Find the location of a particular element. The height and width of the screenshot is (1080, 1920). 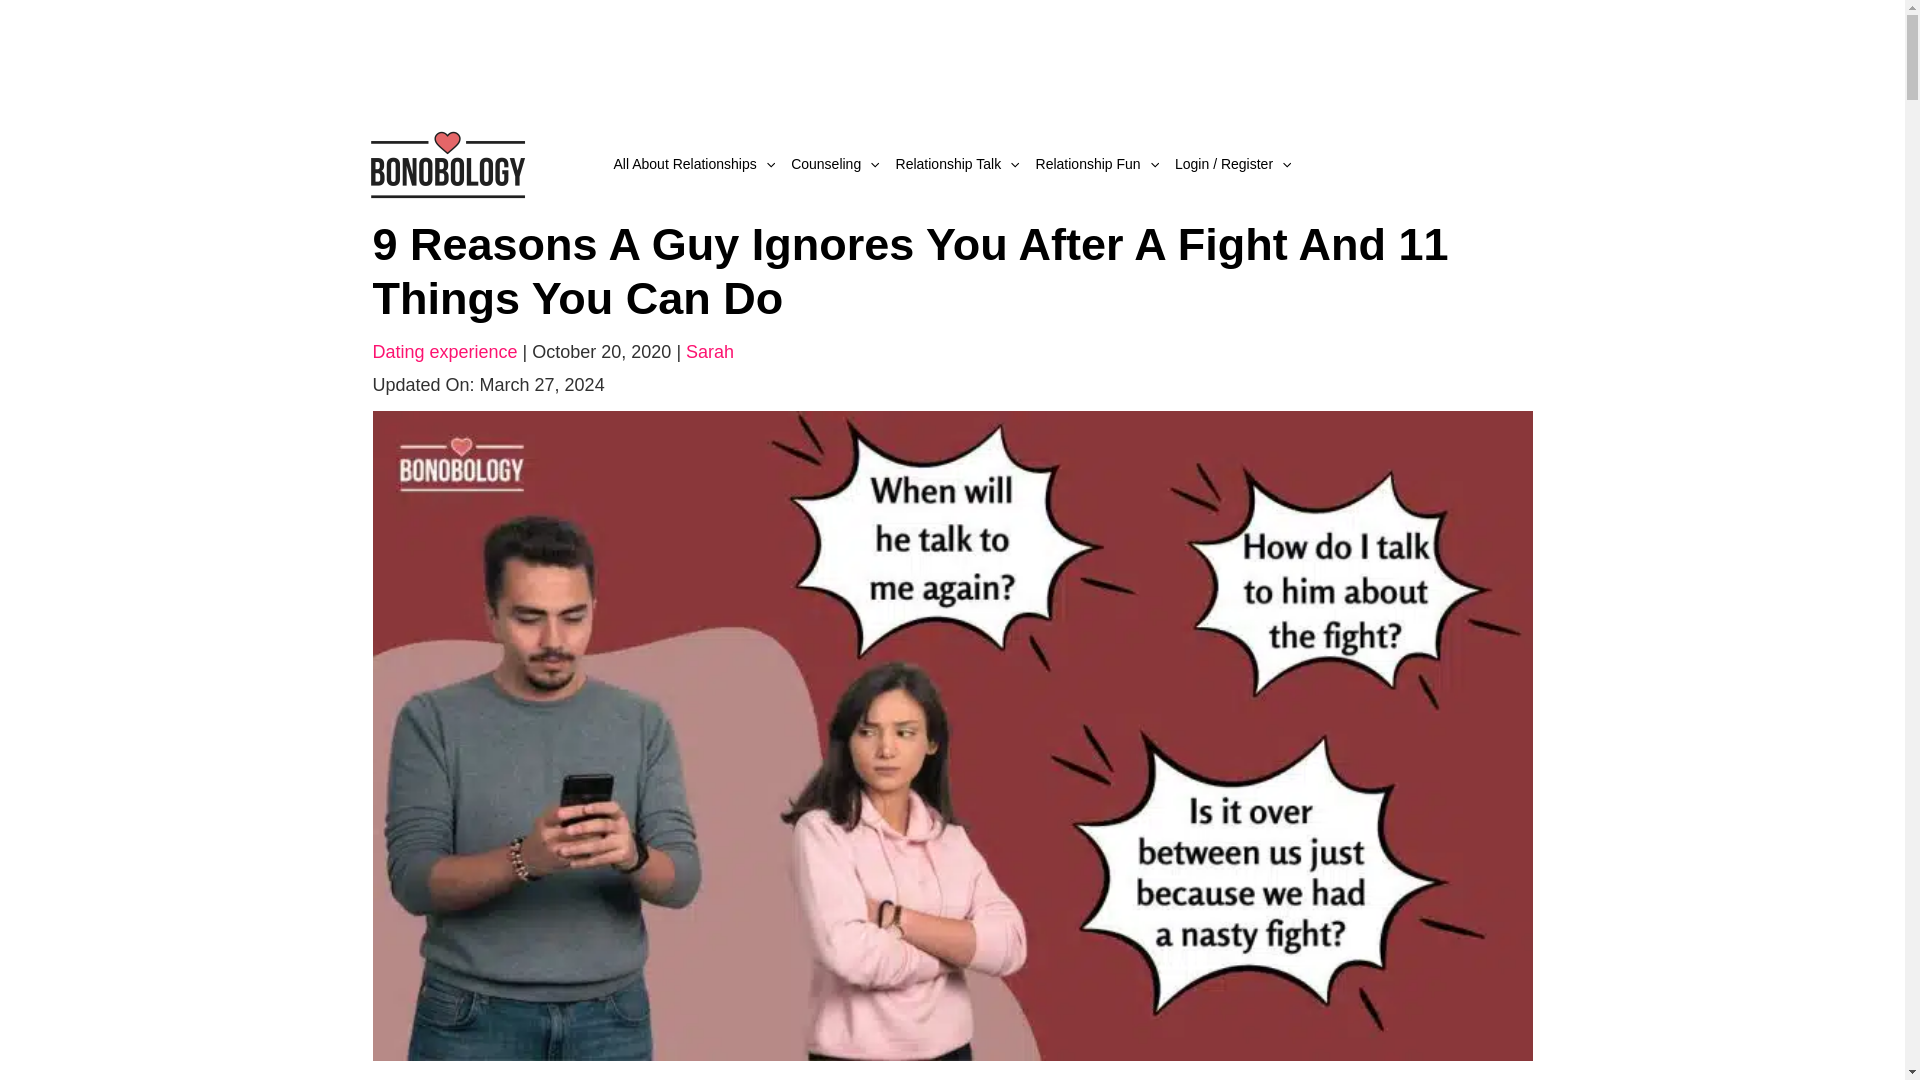

cropped-cropped-Bonobology-2.png is located at coordinates (446, 162).